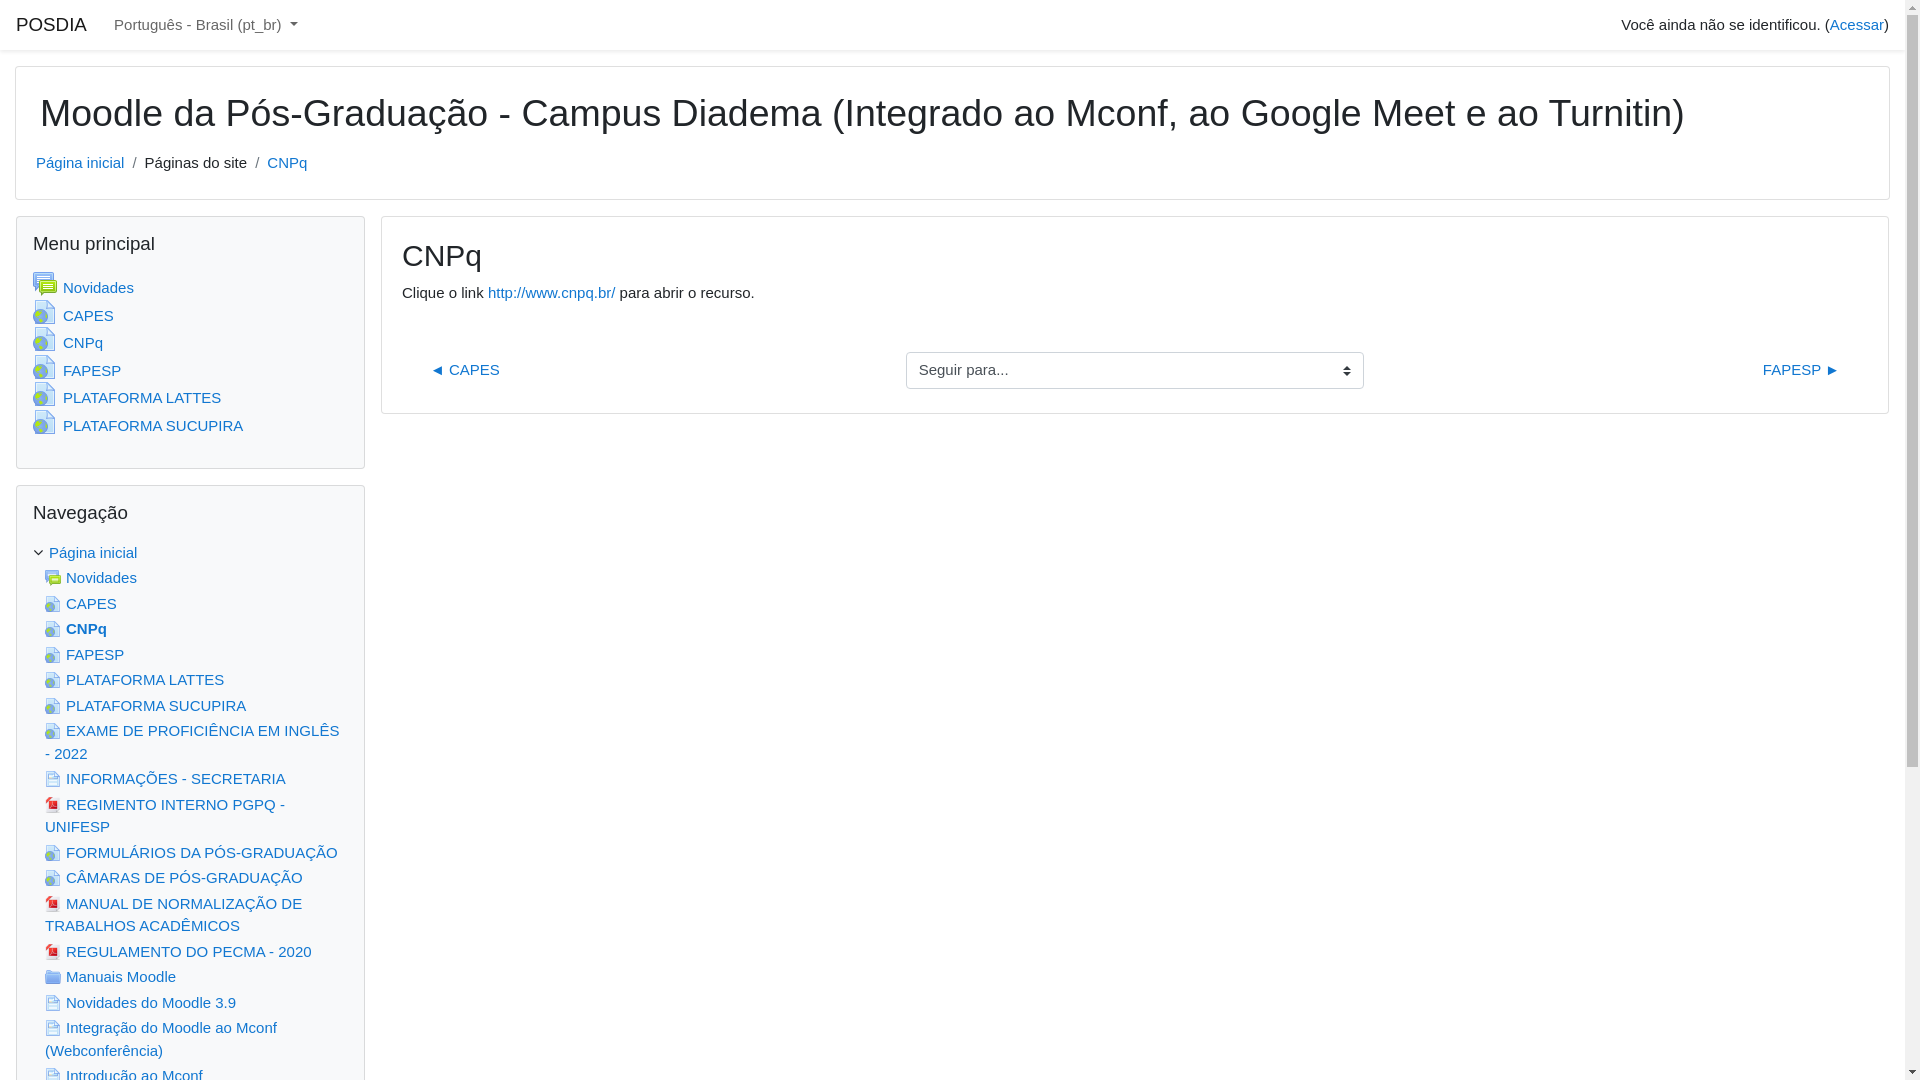  Describe the element at coordinates (287, 164) in the screenshot. I see `CNPq` at that location.